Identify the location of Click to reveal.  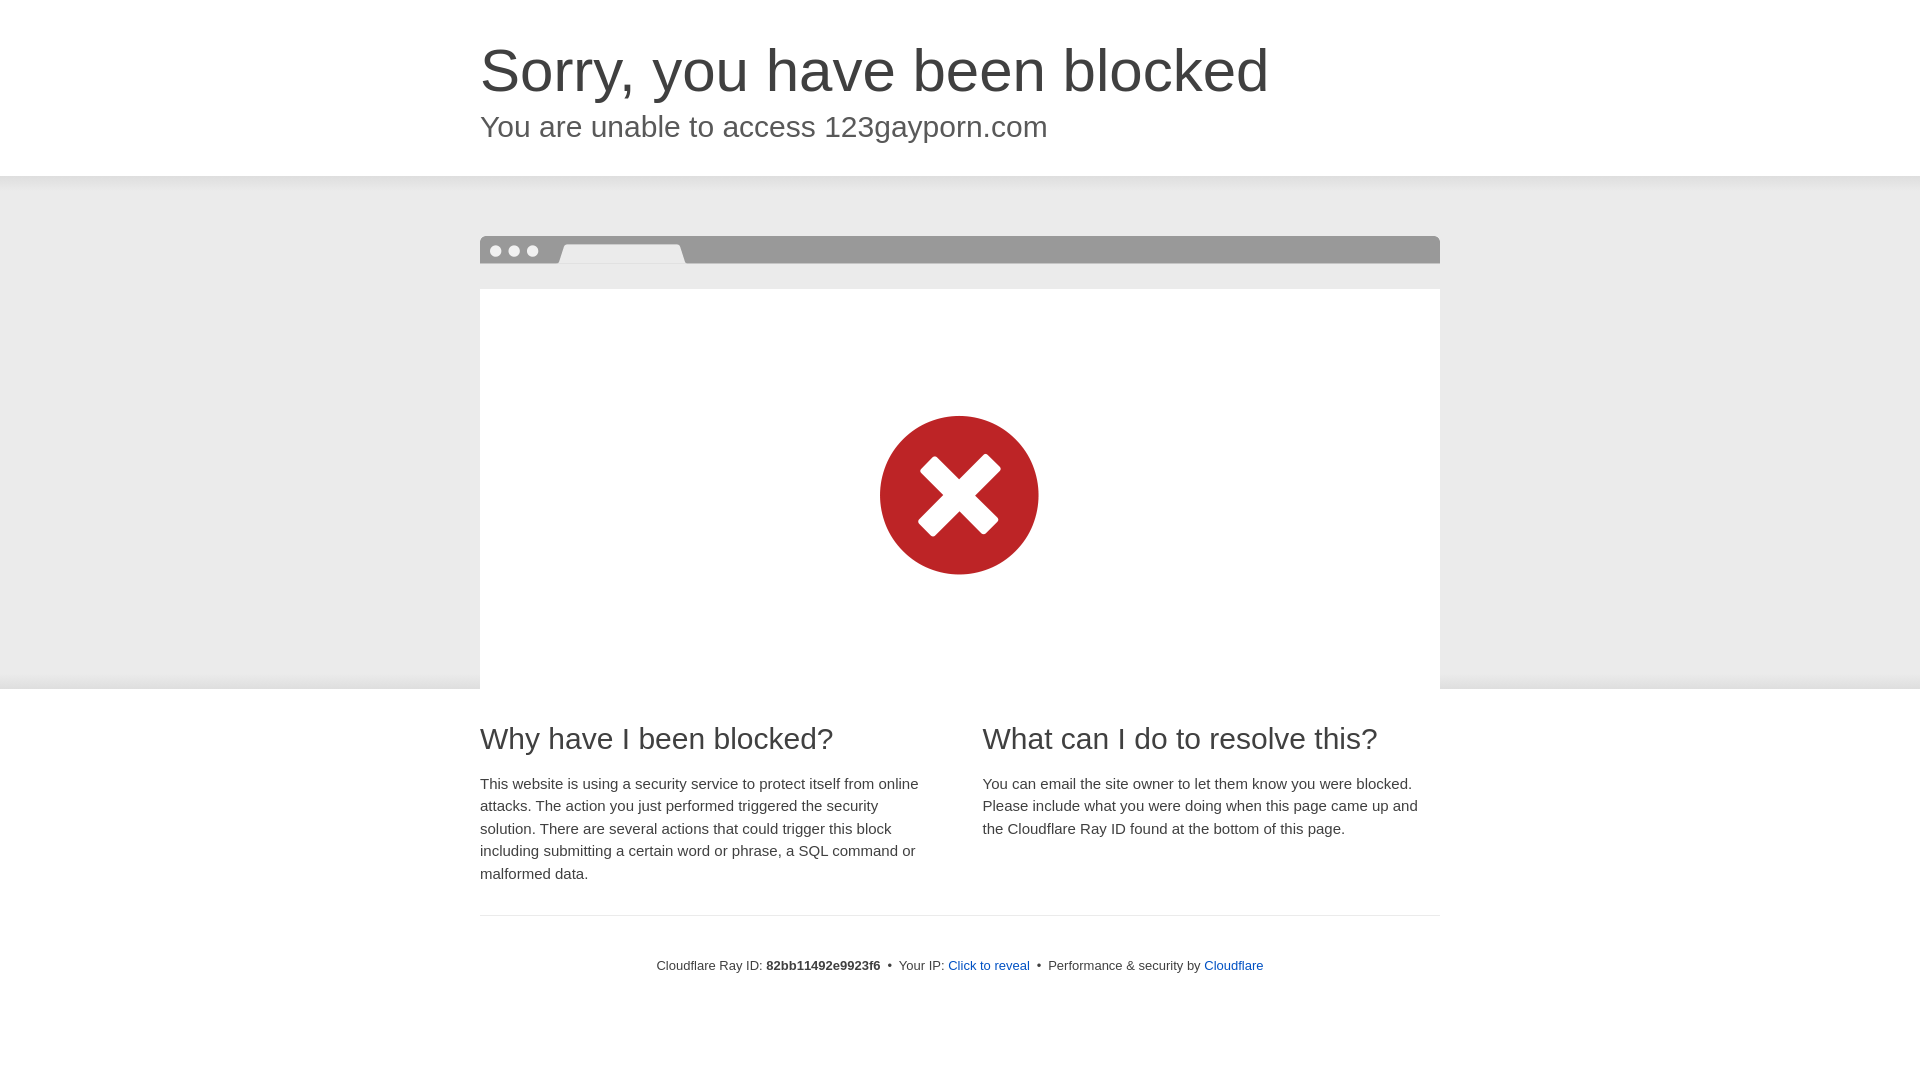
(989, 966).